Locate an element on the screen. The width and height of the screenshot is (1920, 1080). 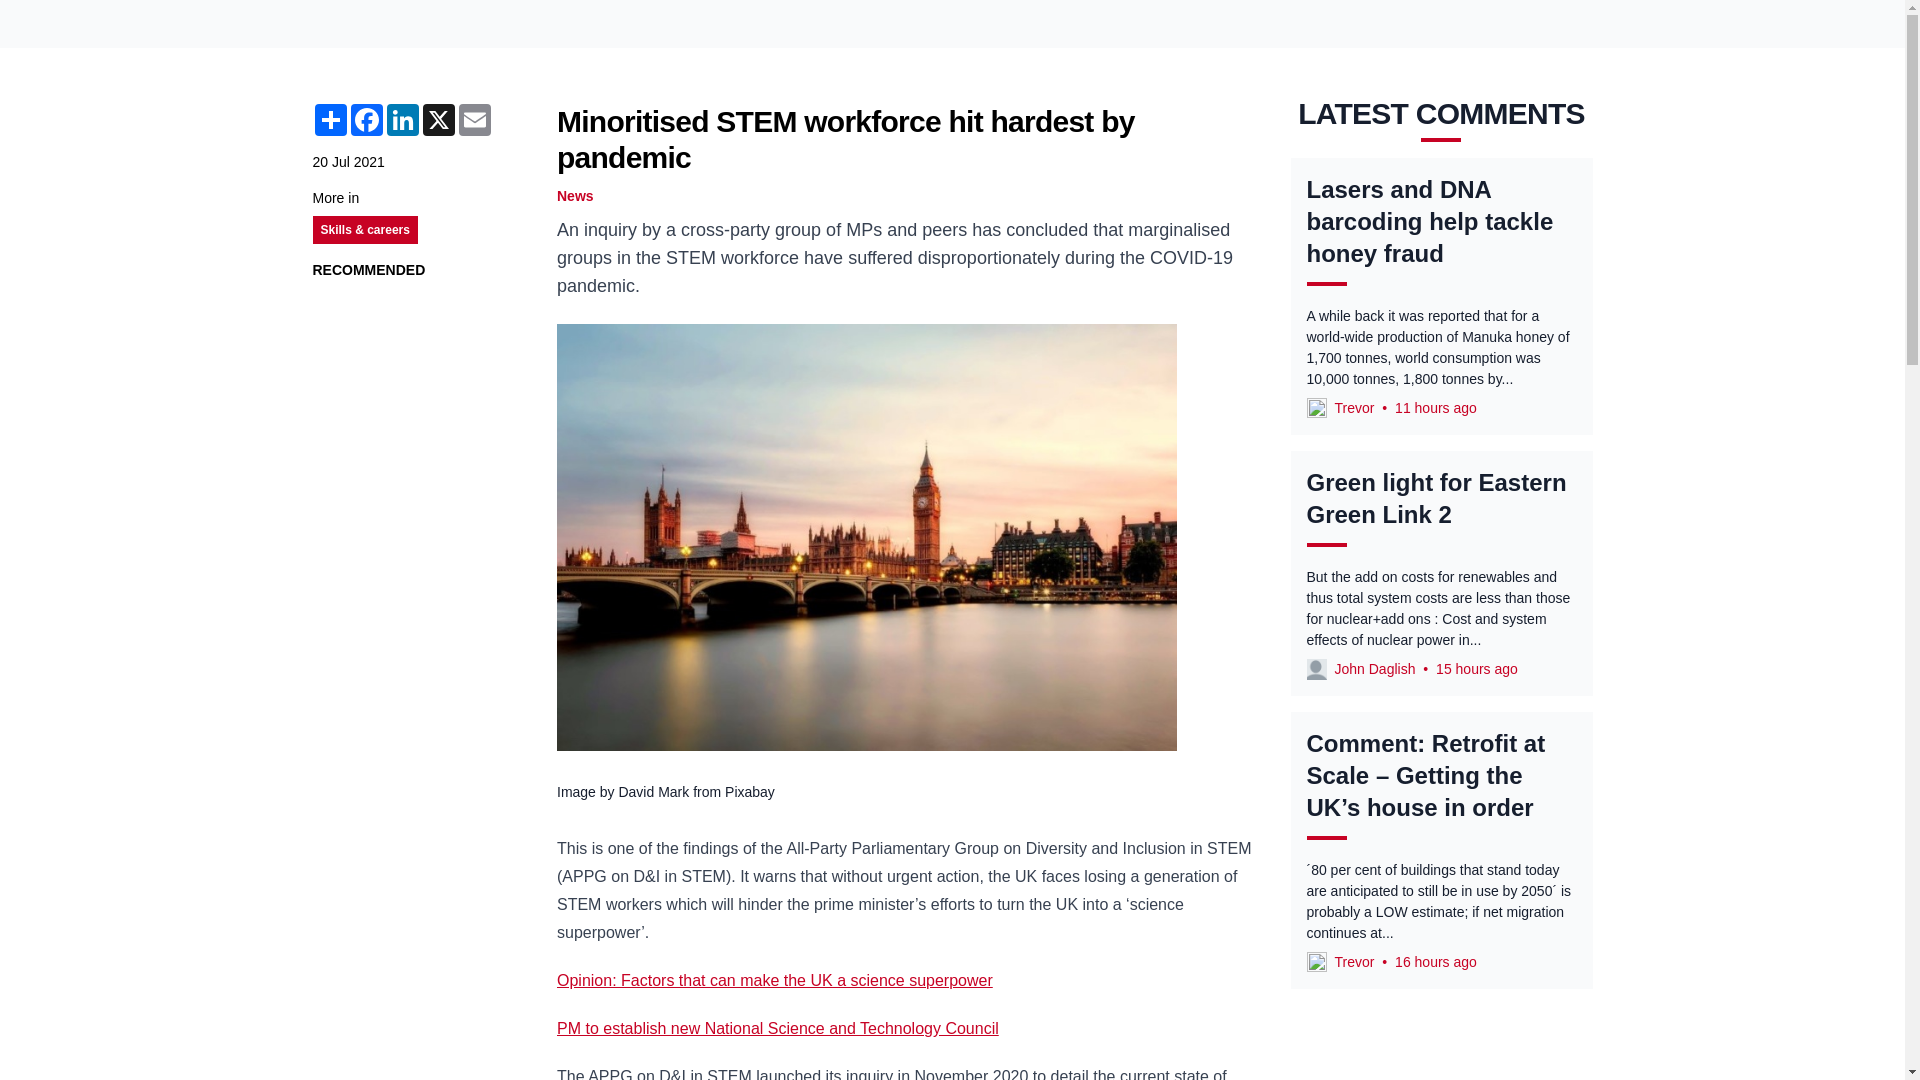
Facebook is located at coordinates (366, 120).